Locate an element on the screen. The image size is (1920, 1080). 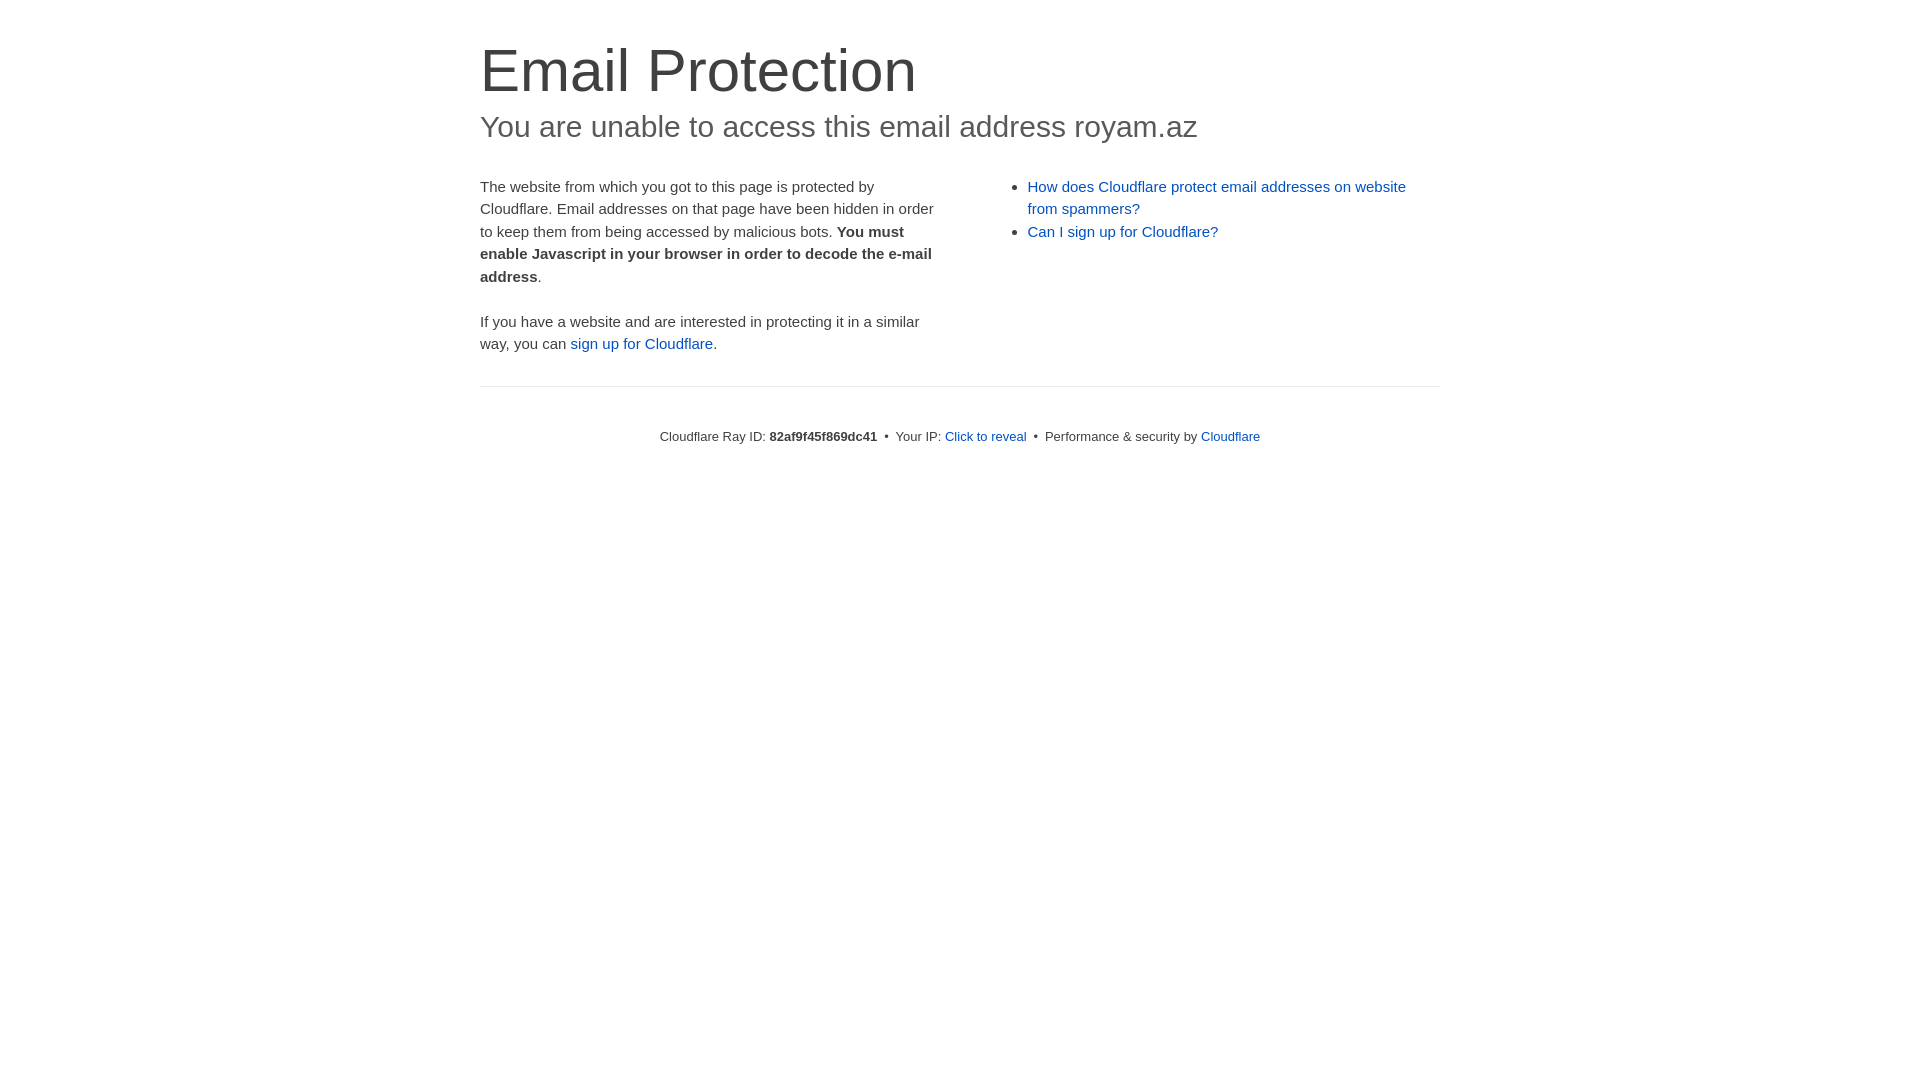
sign up for Cloudflare is located at coordinates (642, 344).